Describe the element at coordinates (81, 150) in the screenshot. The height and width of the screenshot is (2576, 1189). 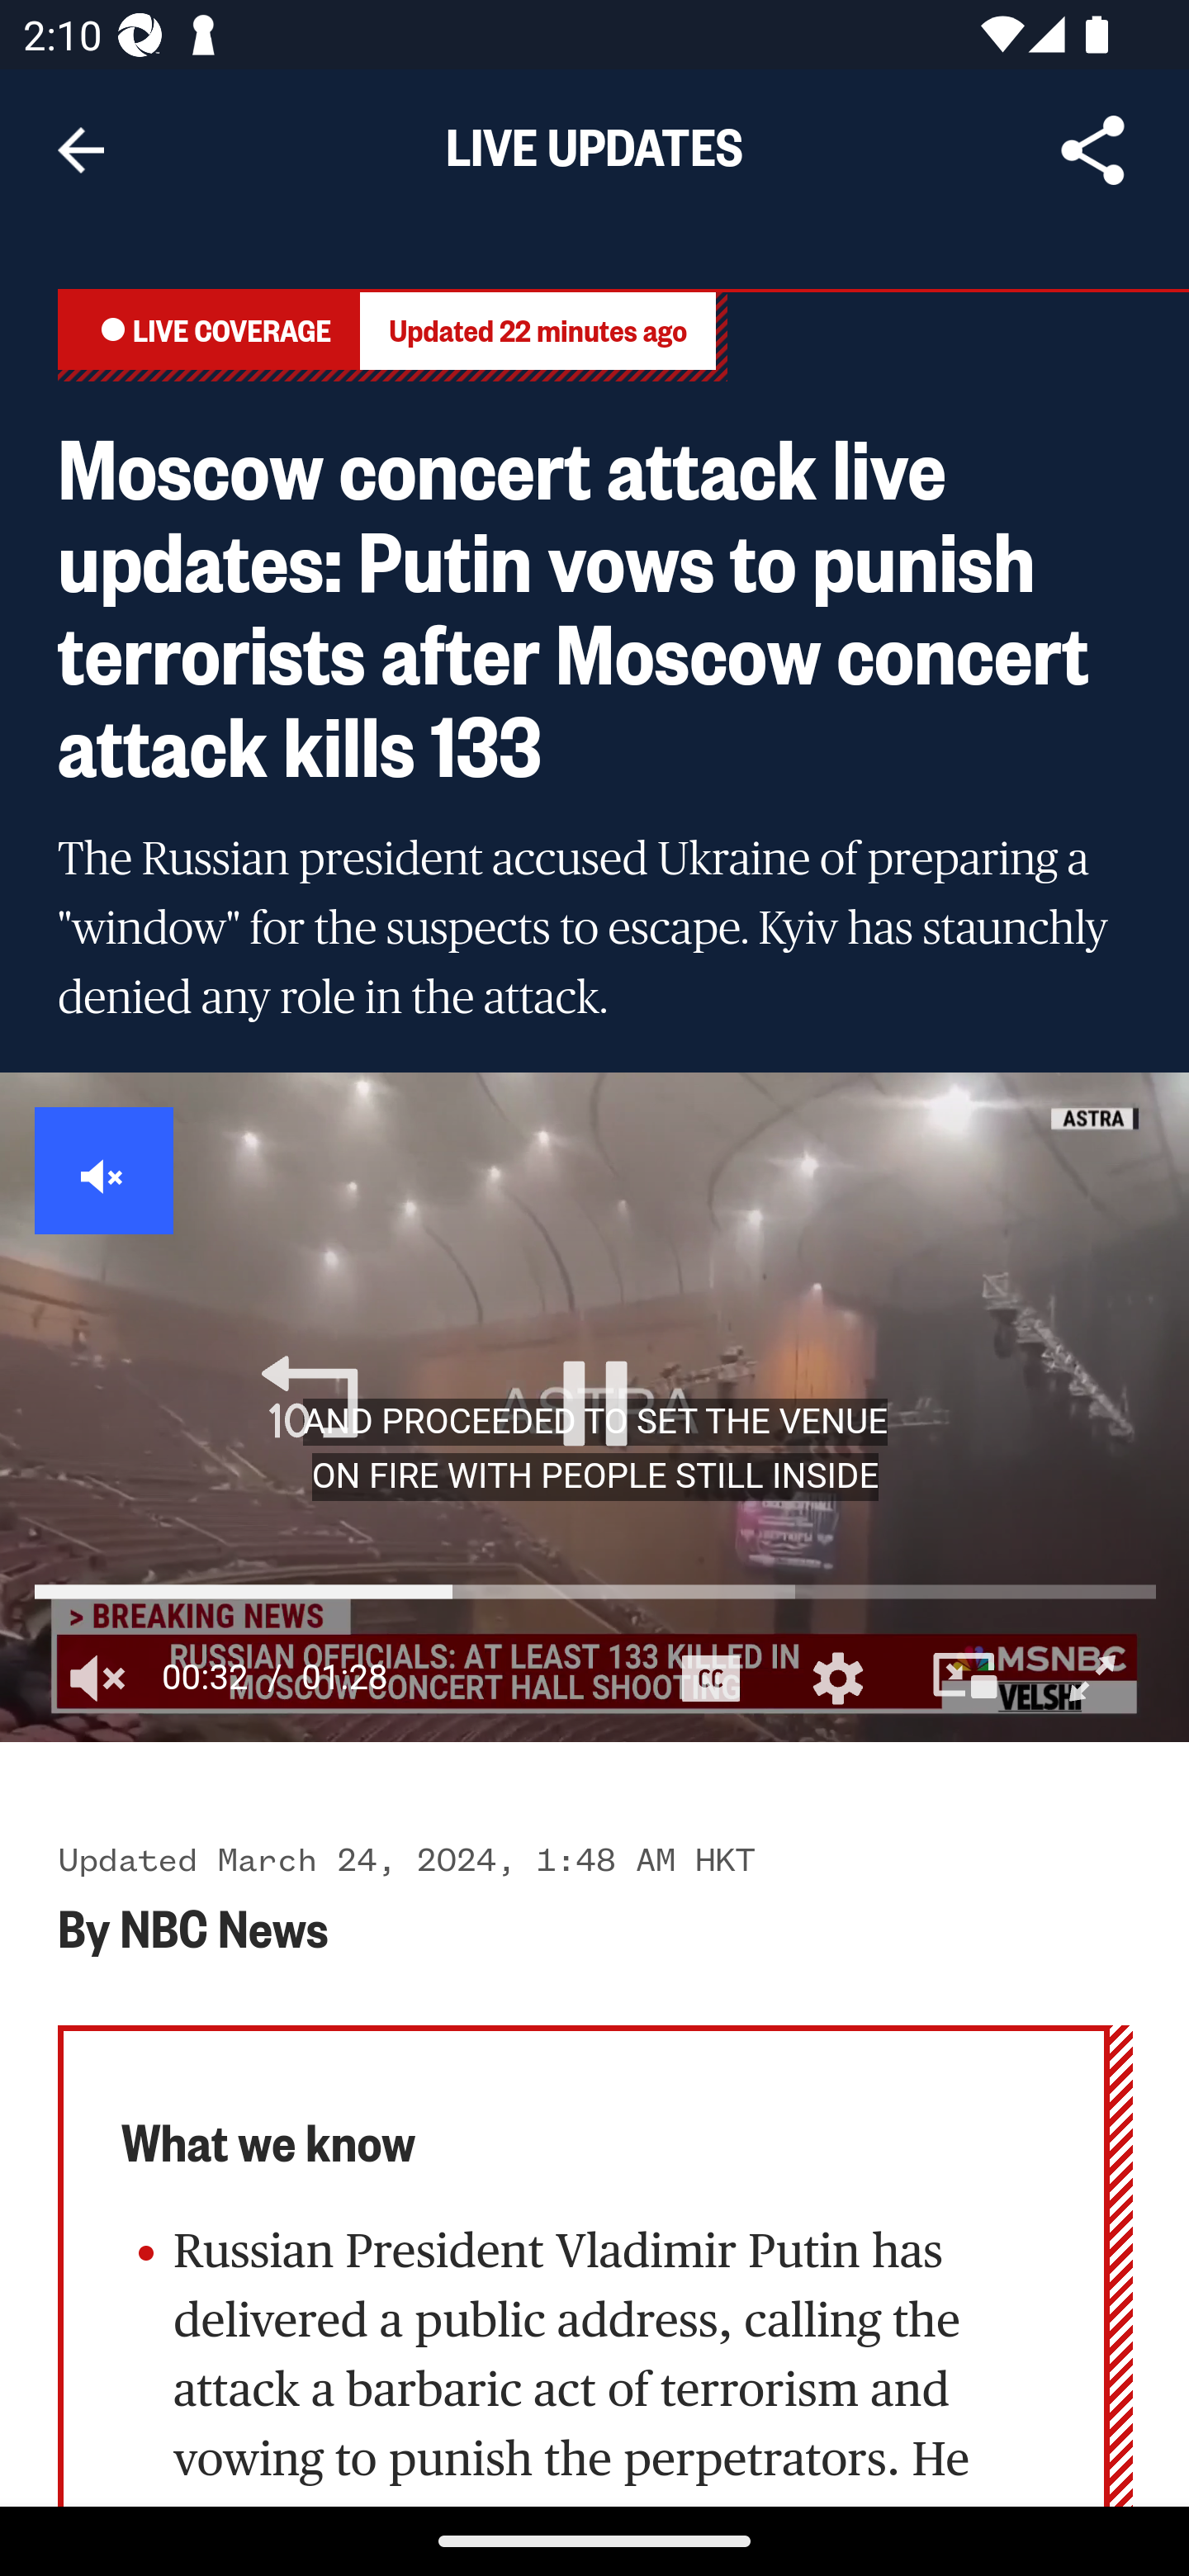
I see `Navigate up` at that location.